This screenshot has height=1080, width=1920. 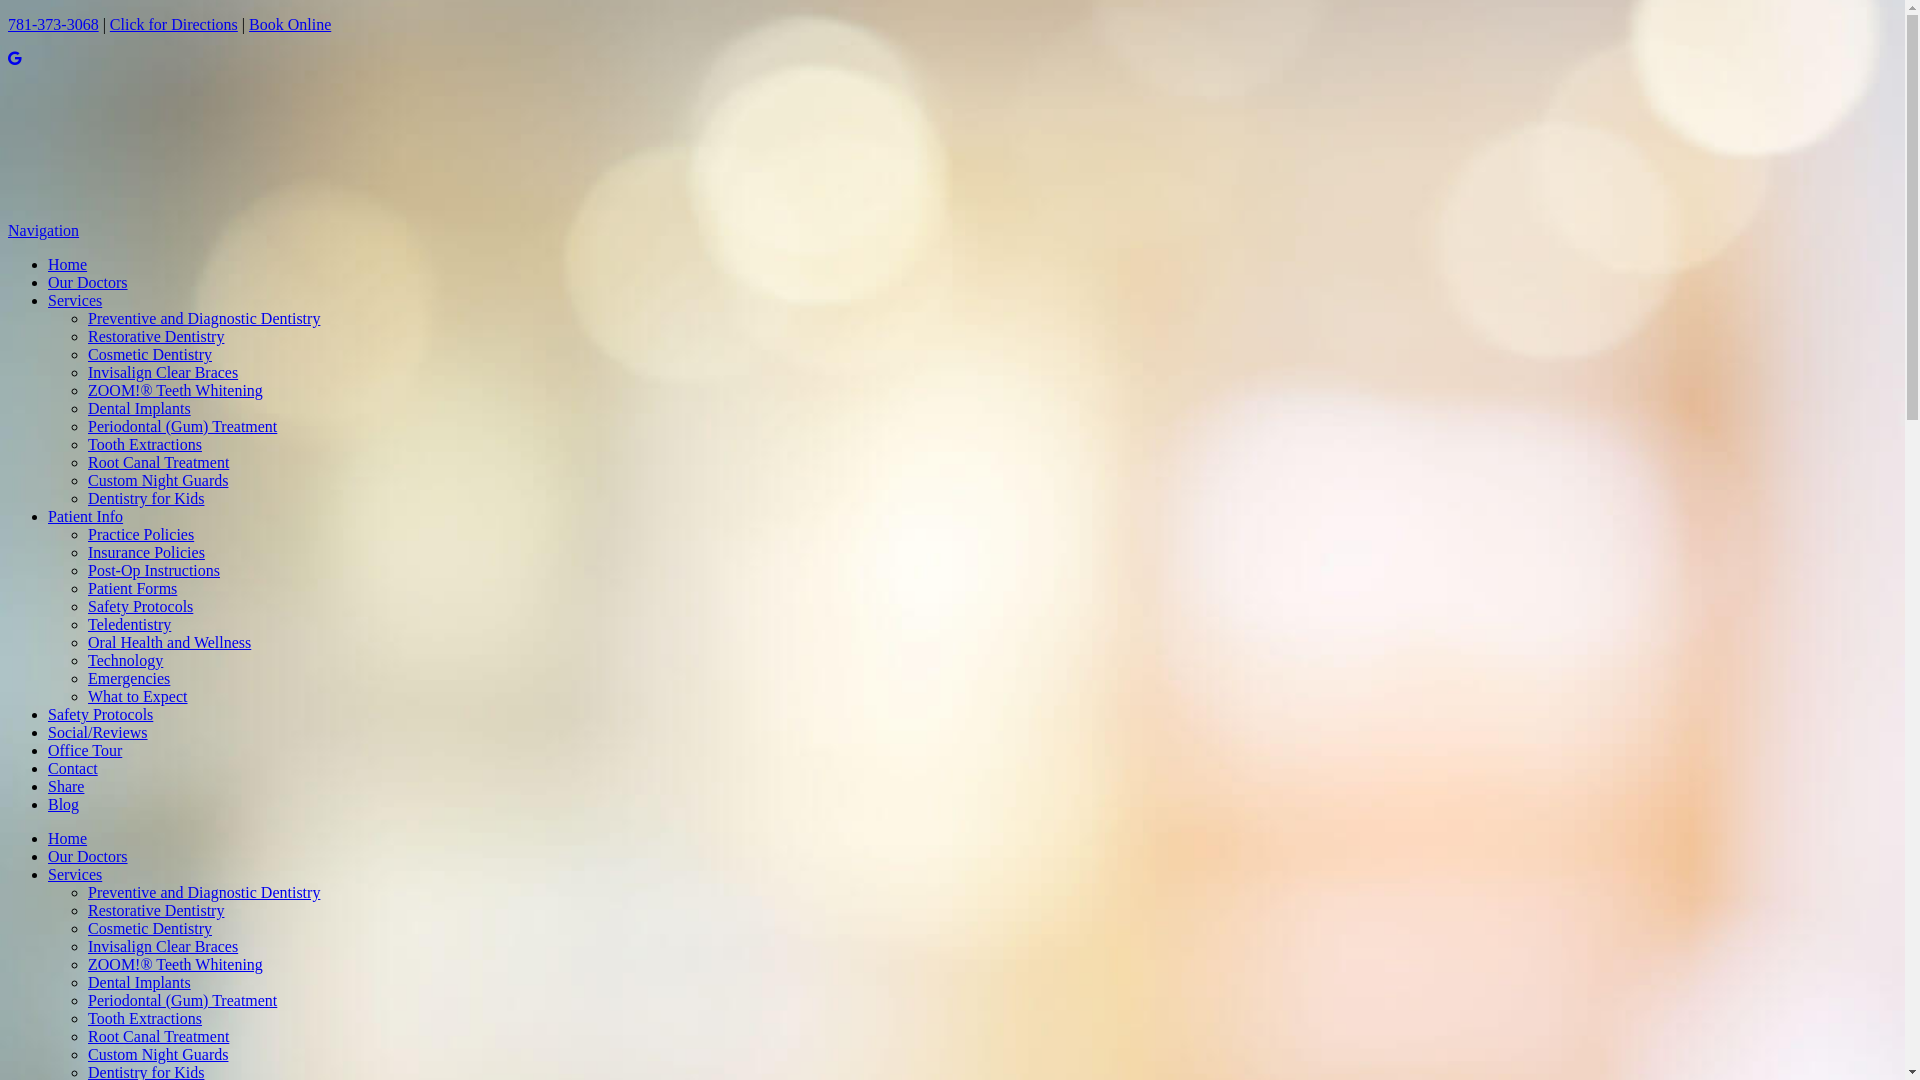 I want to click on Root Canal Treatment, so click(x=158, y=1036).